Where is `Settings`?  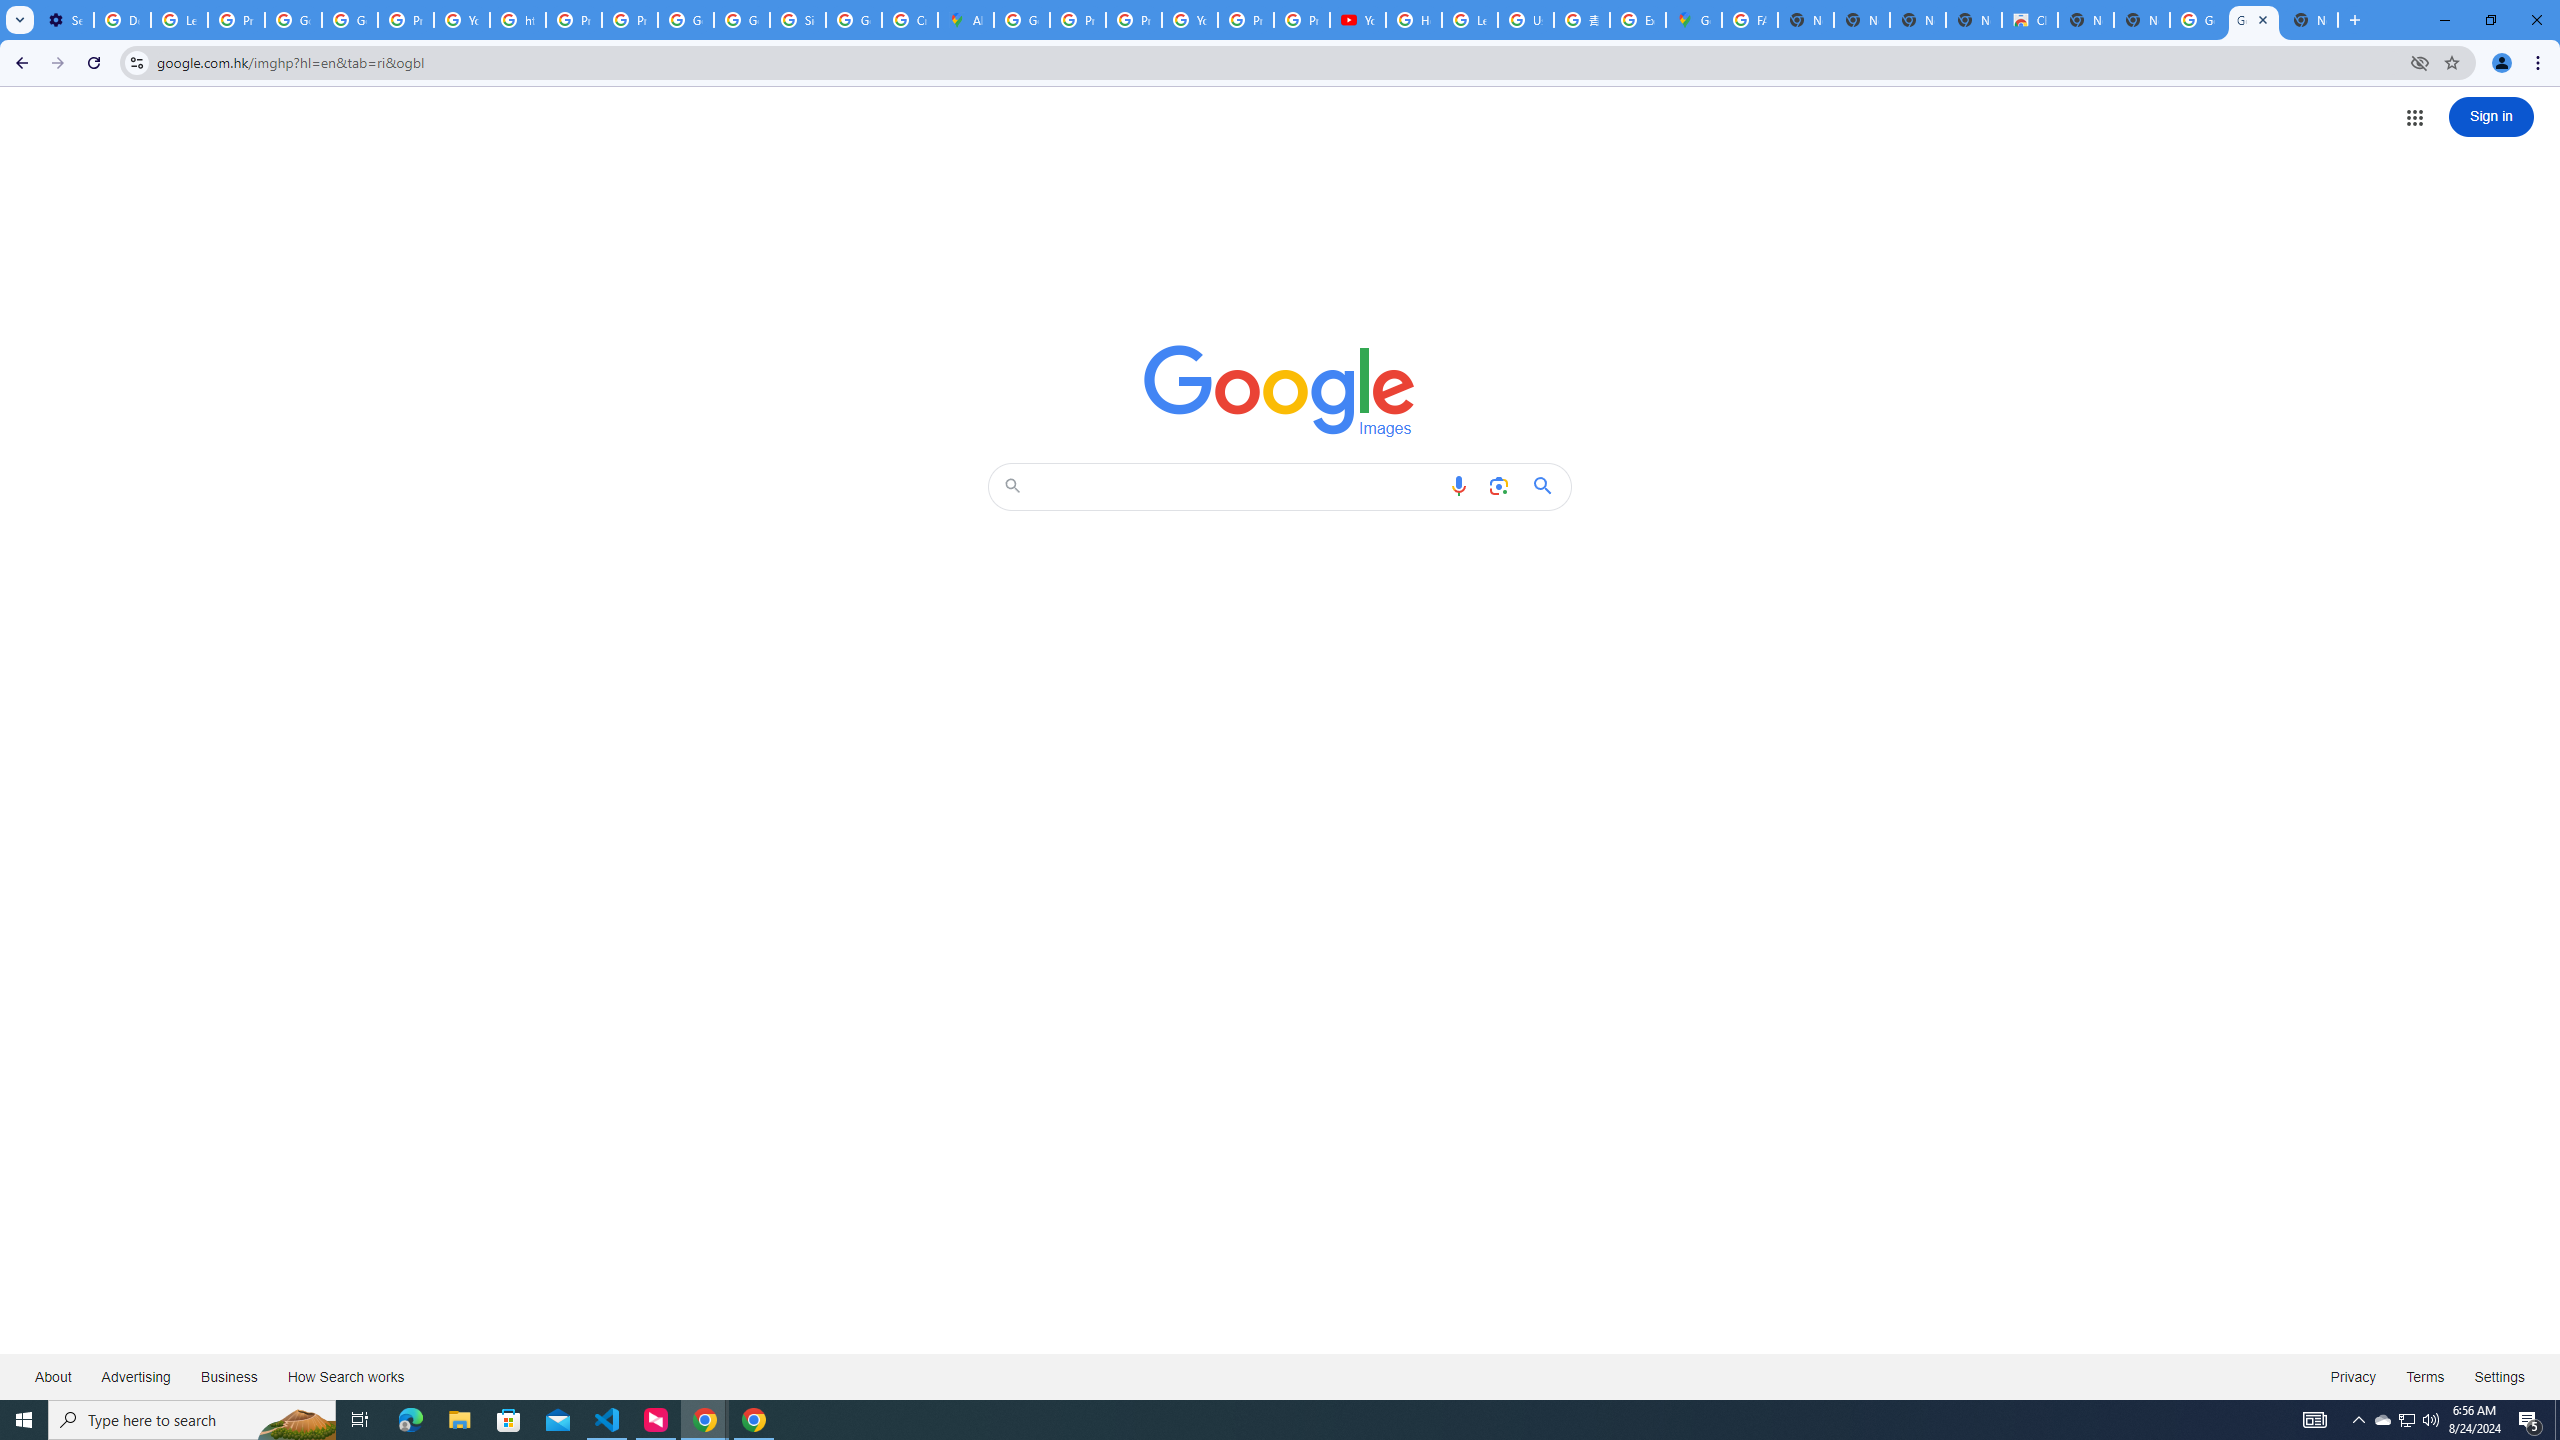
Settings is located at coordinates (2500, 1376).